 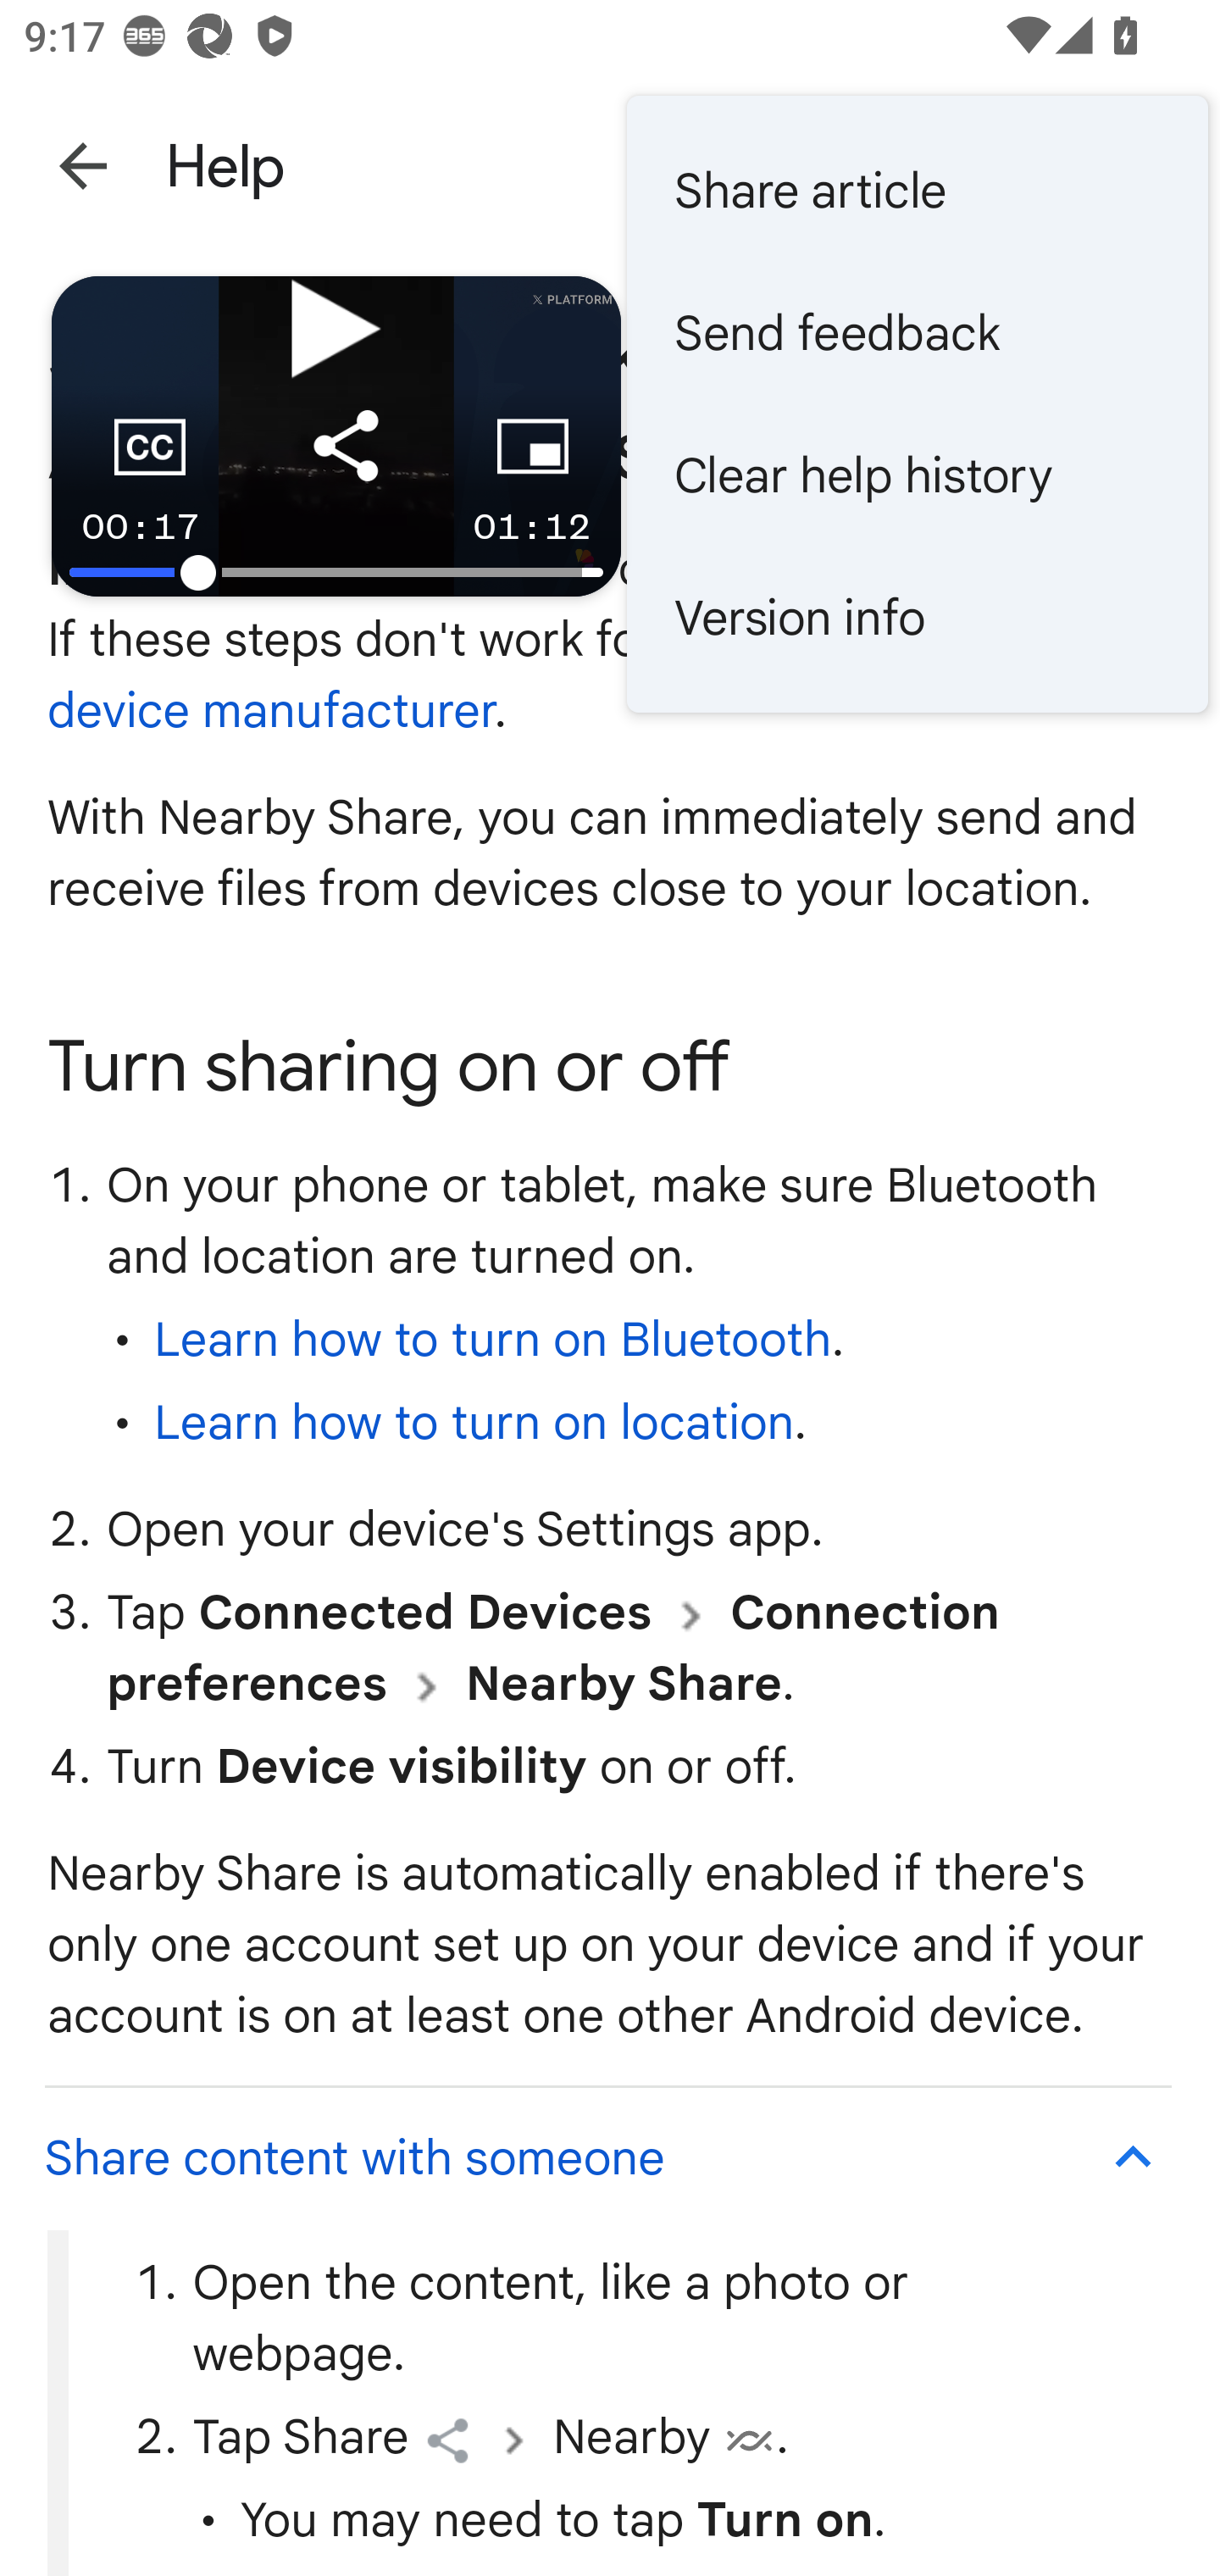 I want to click on Send feedback, so click(x=917, y=334).